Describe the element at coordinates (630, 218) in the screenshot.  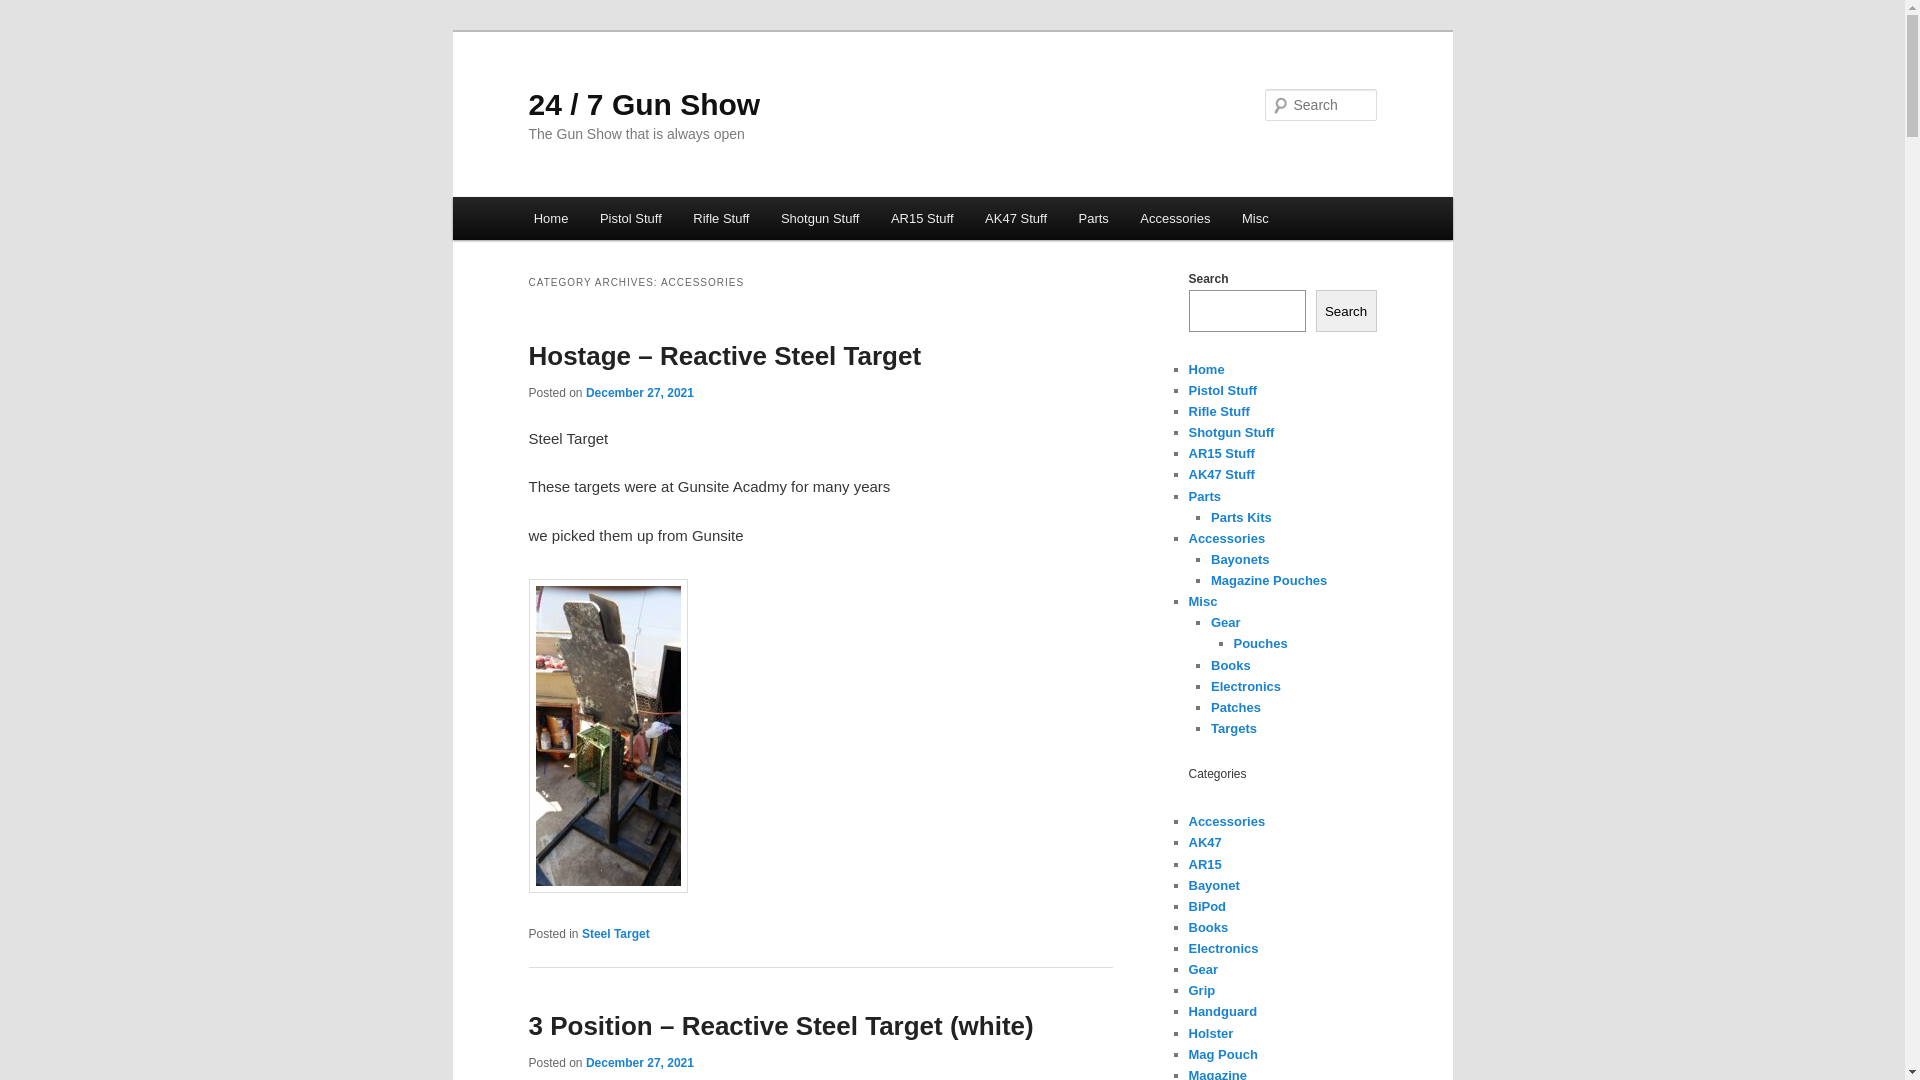
I see `Pistol Stuff` at that location.